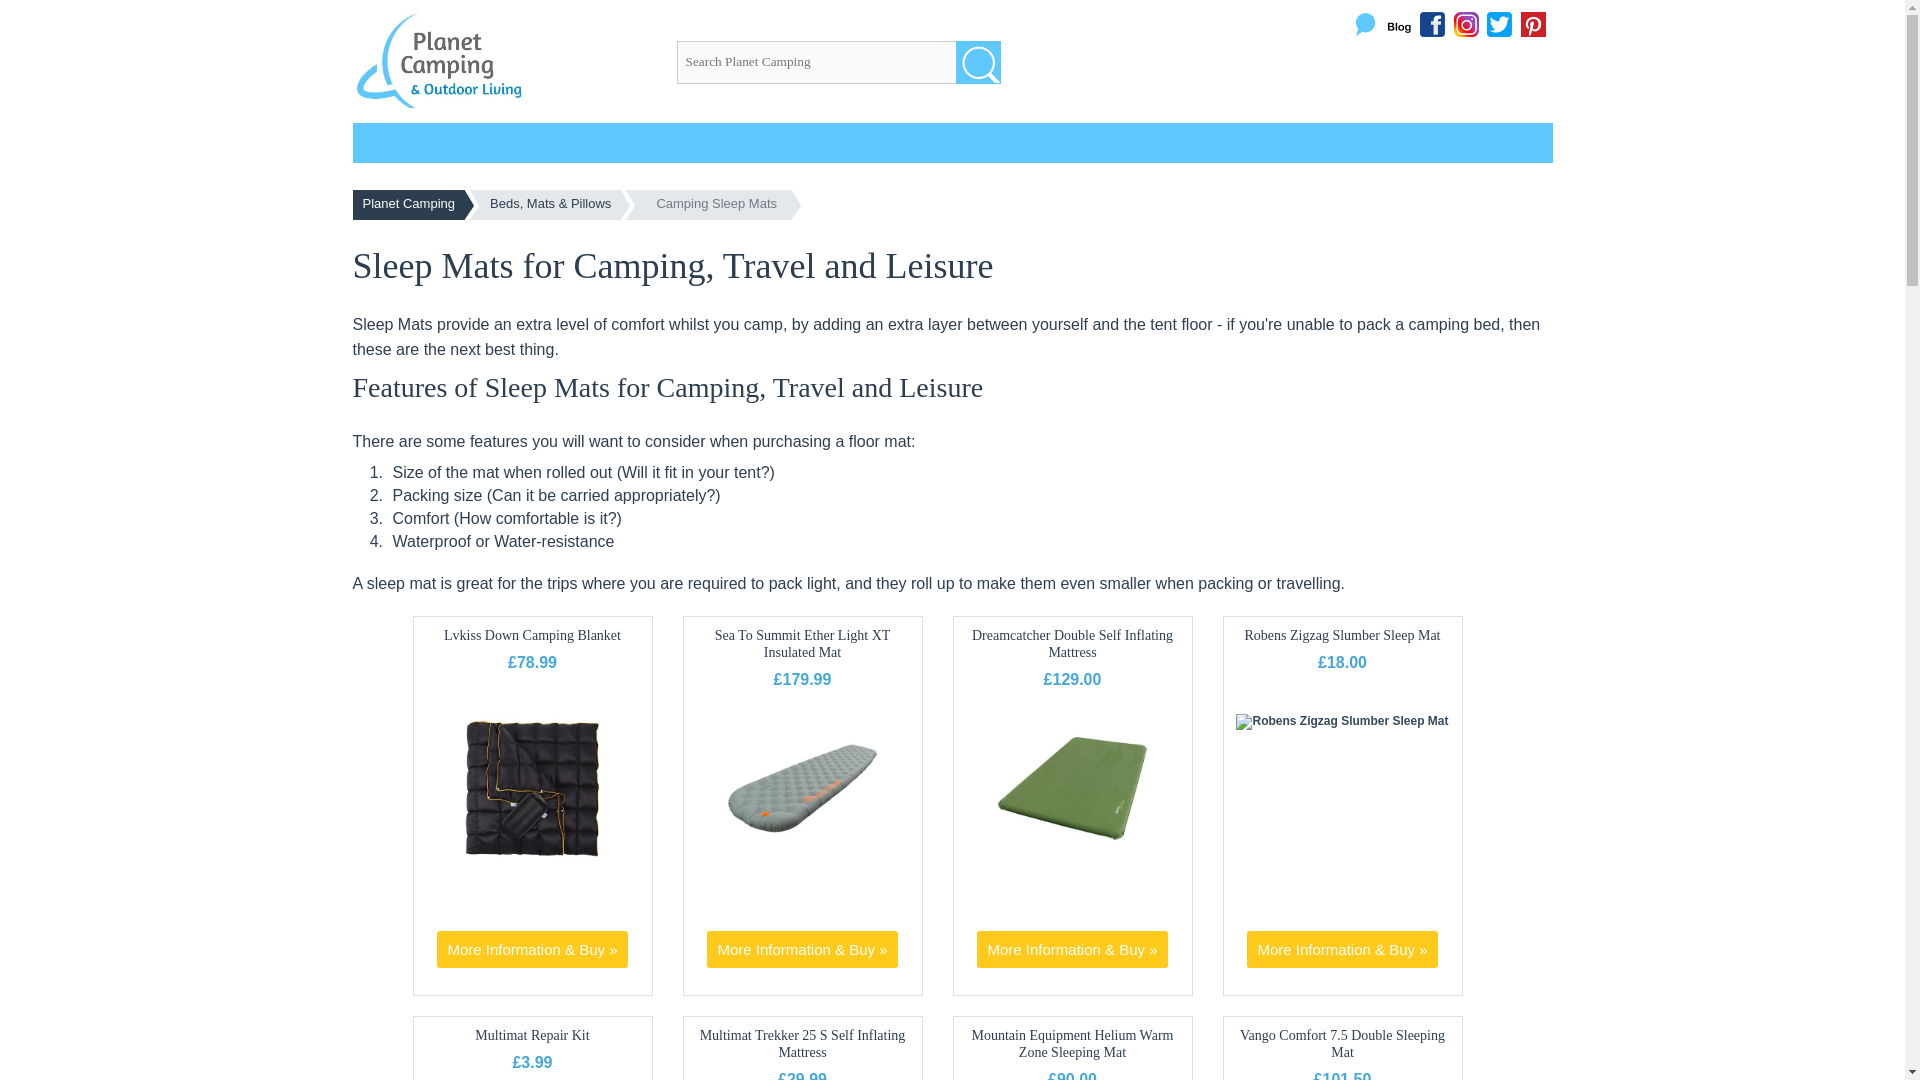 The width and height of the screenshot is (1920, 1080). Describe the element at coordinates (532, 1036) in the screenshot. I see `More info on Multimat Repair Kit` at that location.